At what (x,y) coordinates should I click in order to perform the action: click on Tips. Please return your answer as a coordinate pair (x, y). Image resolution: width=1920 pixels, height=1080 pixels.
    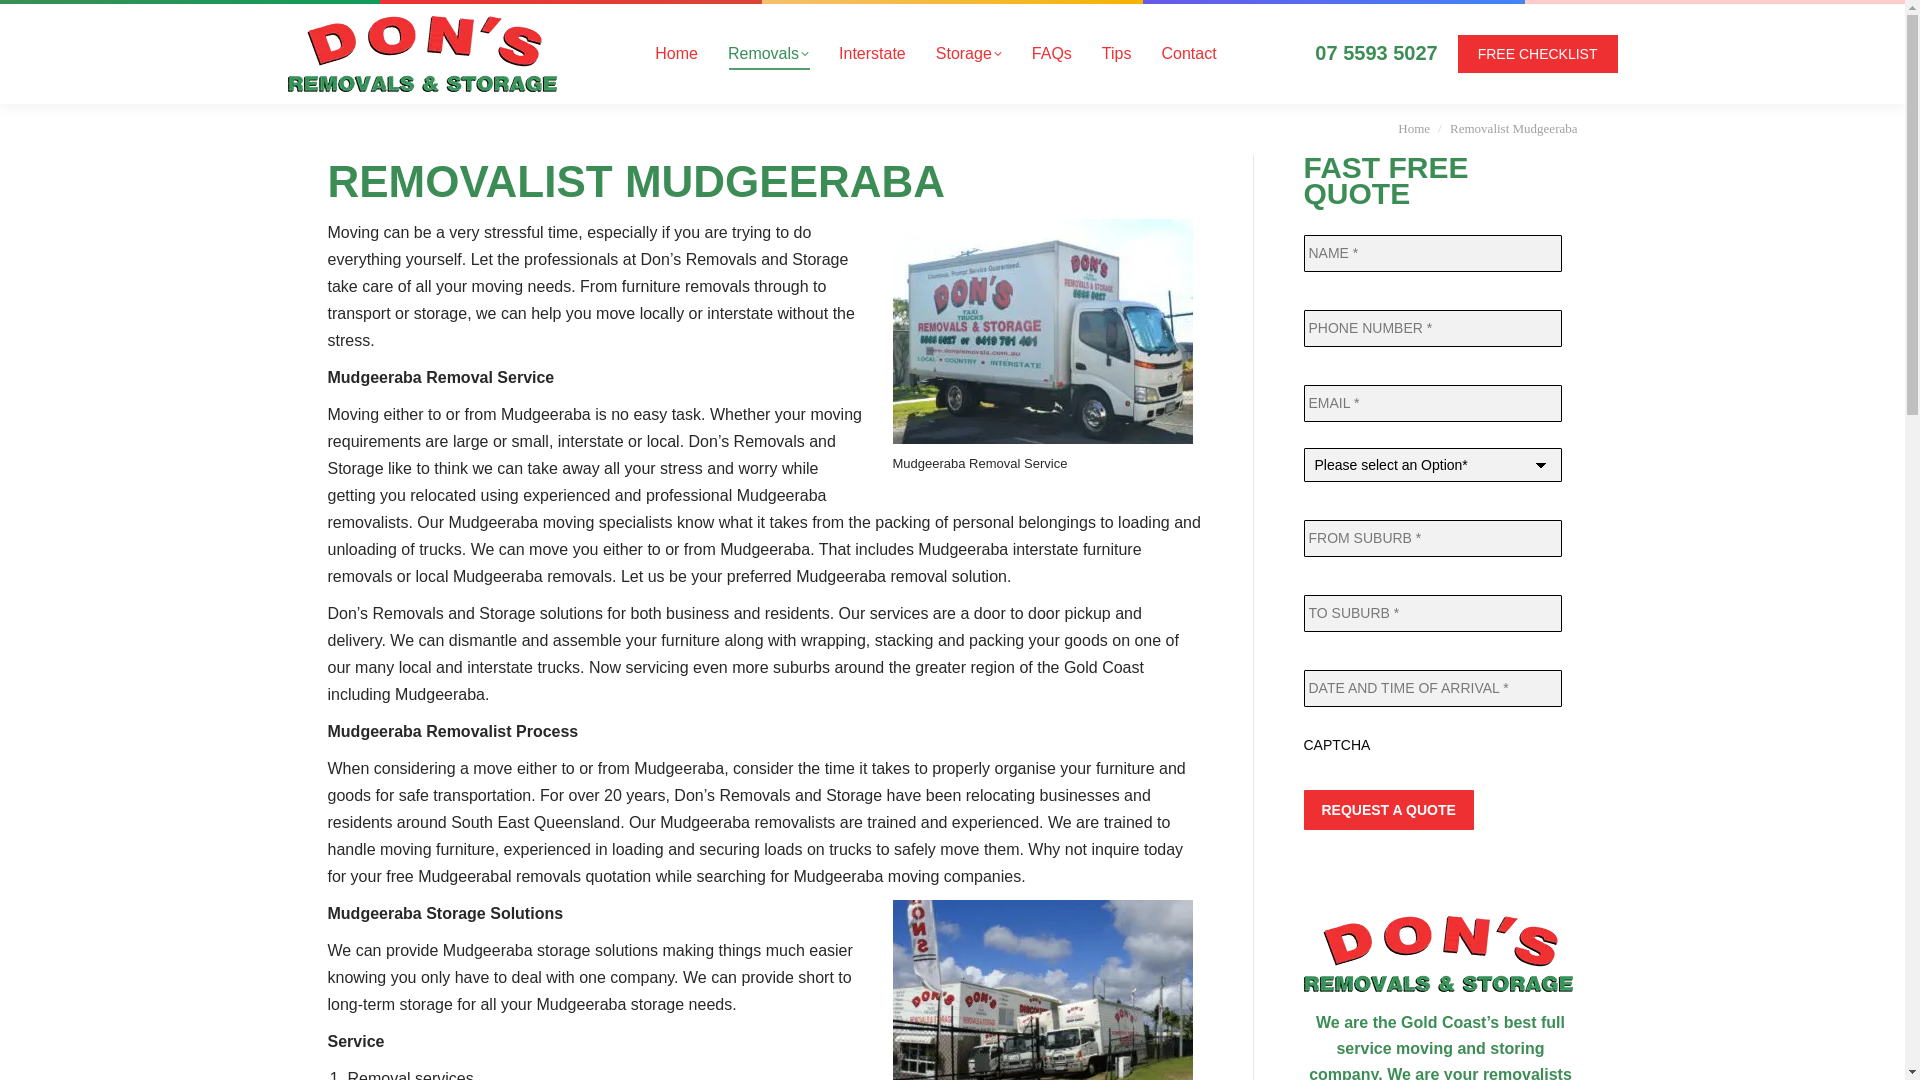
    Looking at the image, I should click on (1117, 54).